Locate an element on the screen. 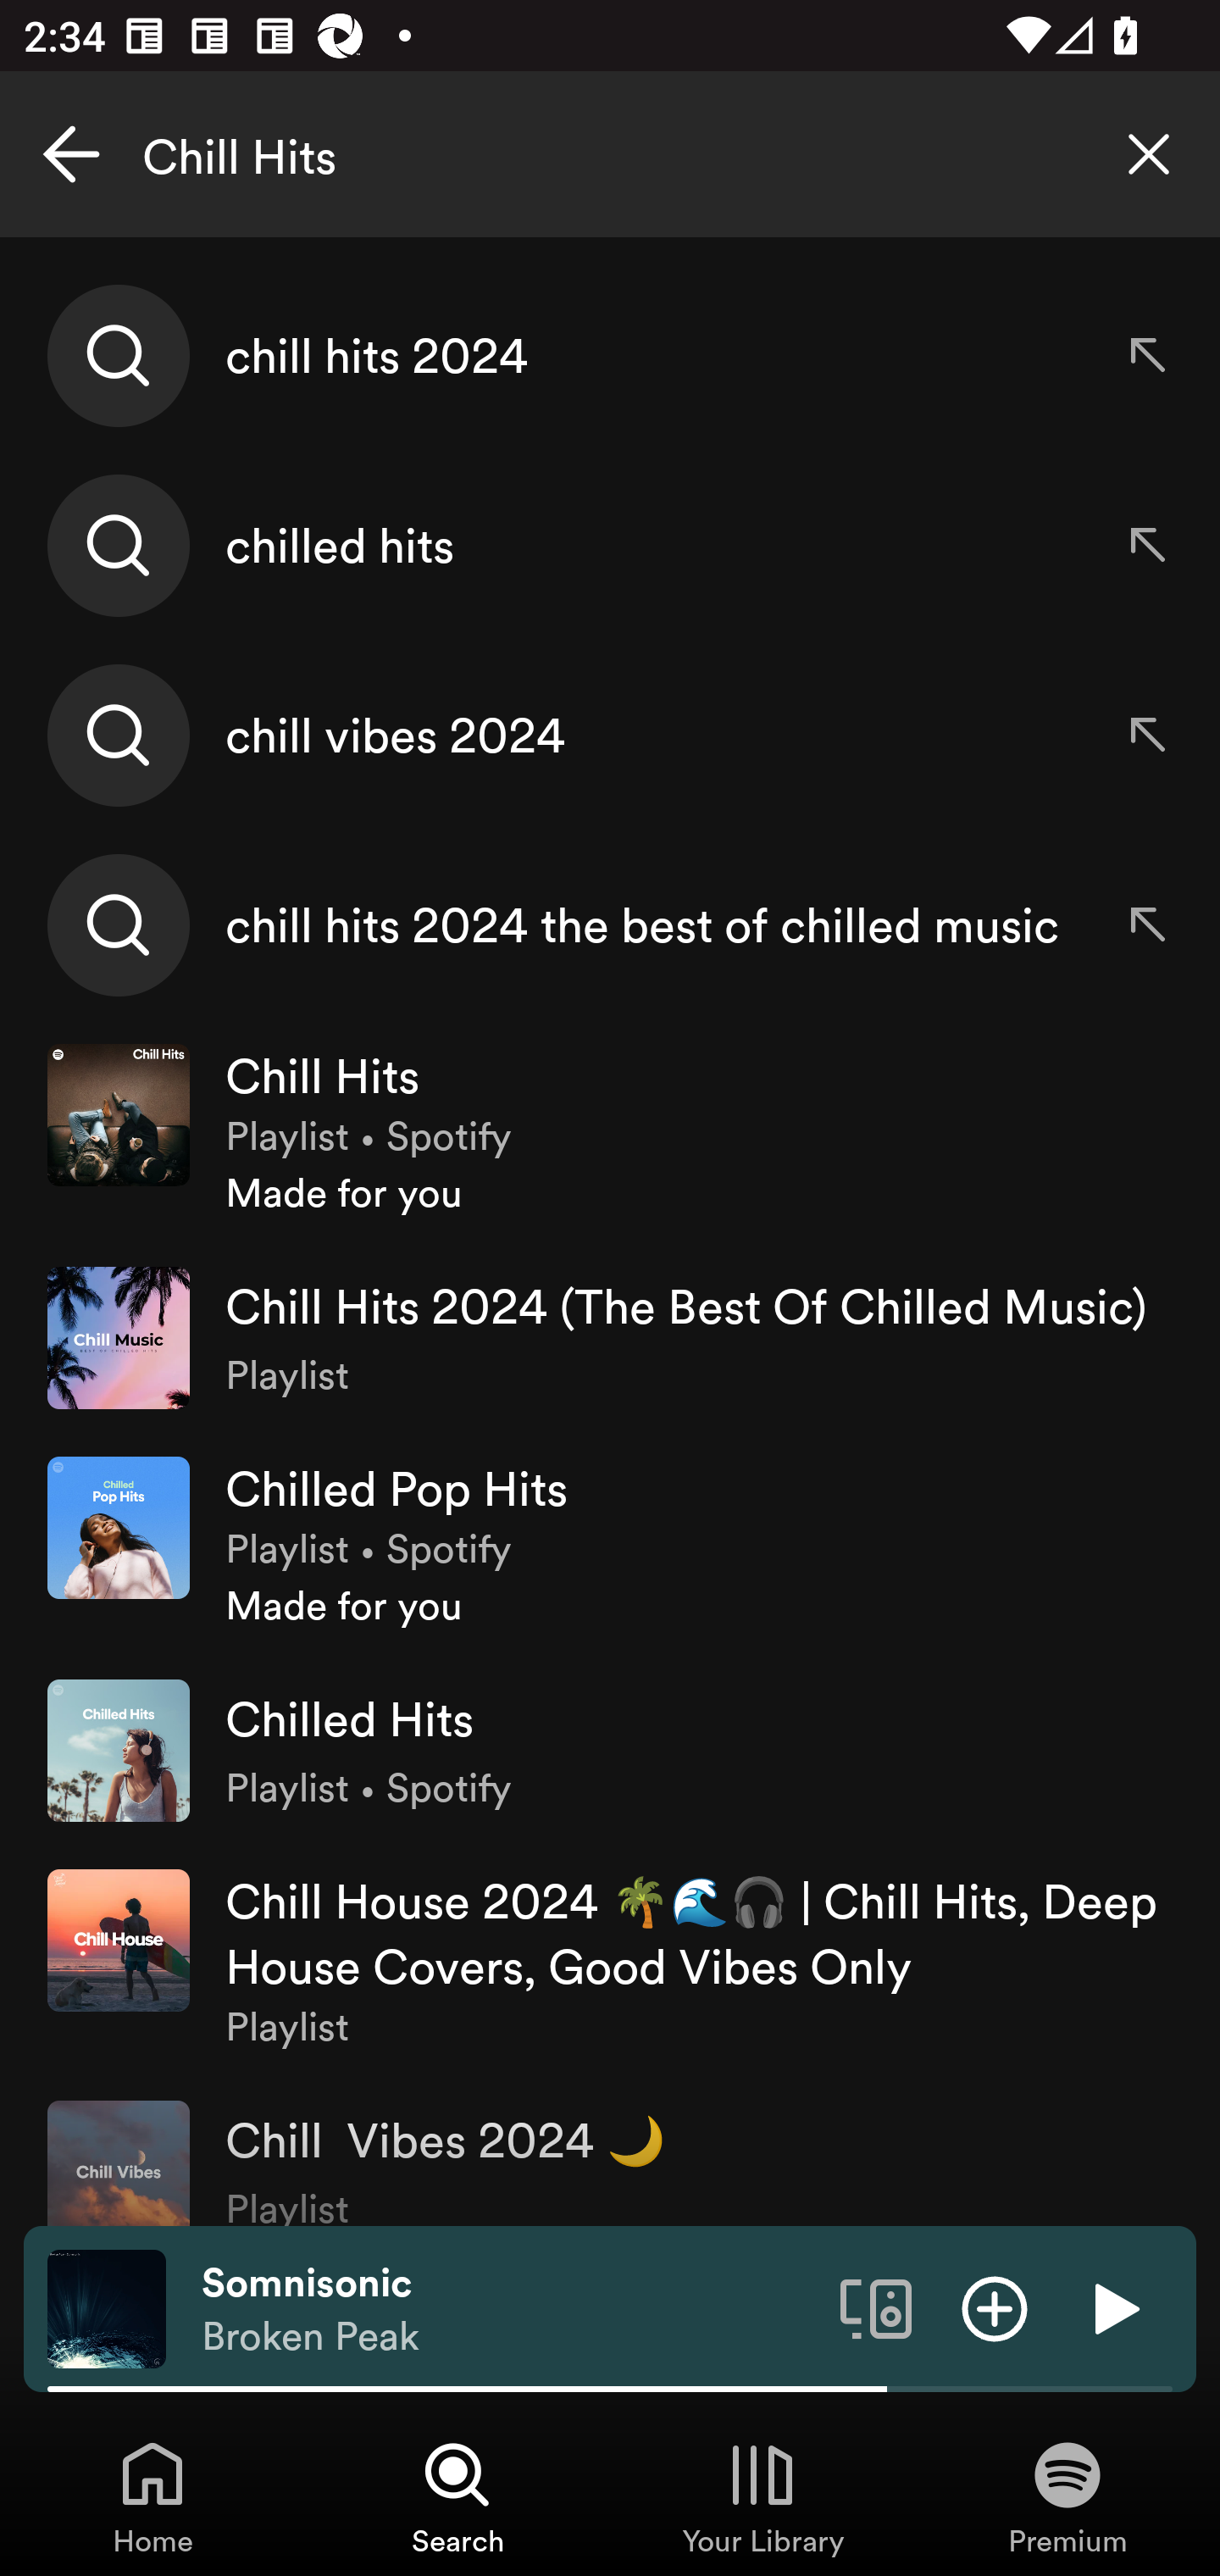 This screenshot has width=1220, height=2576. chill hits 2024 is located at coordinates (610, 356).